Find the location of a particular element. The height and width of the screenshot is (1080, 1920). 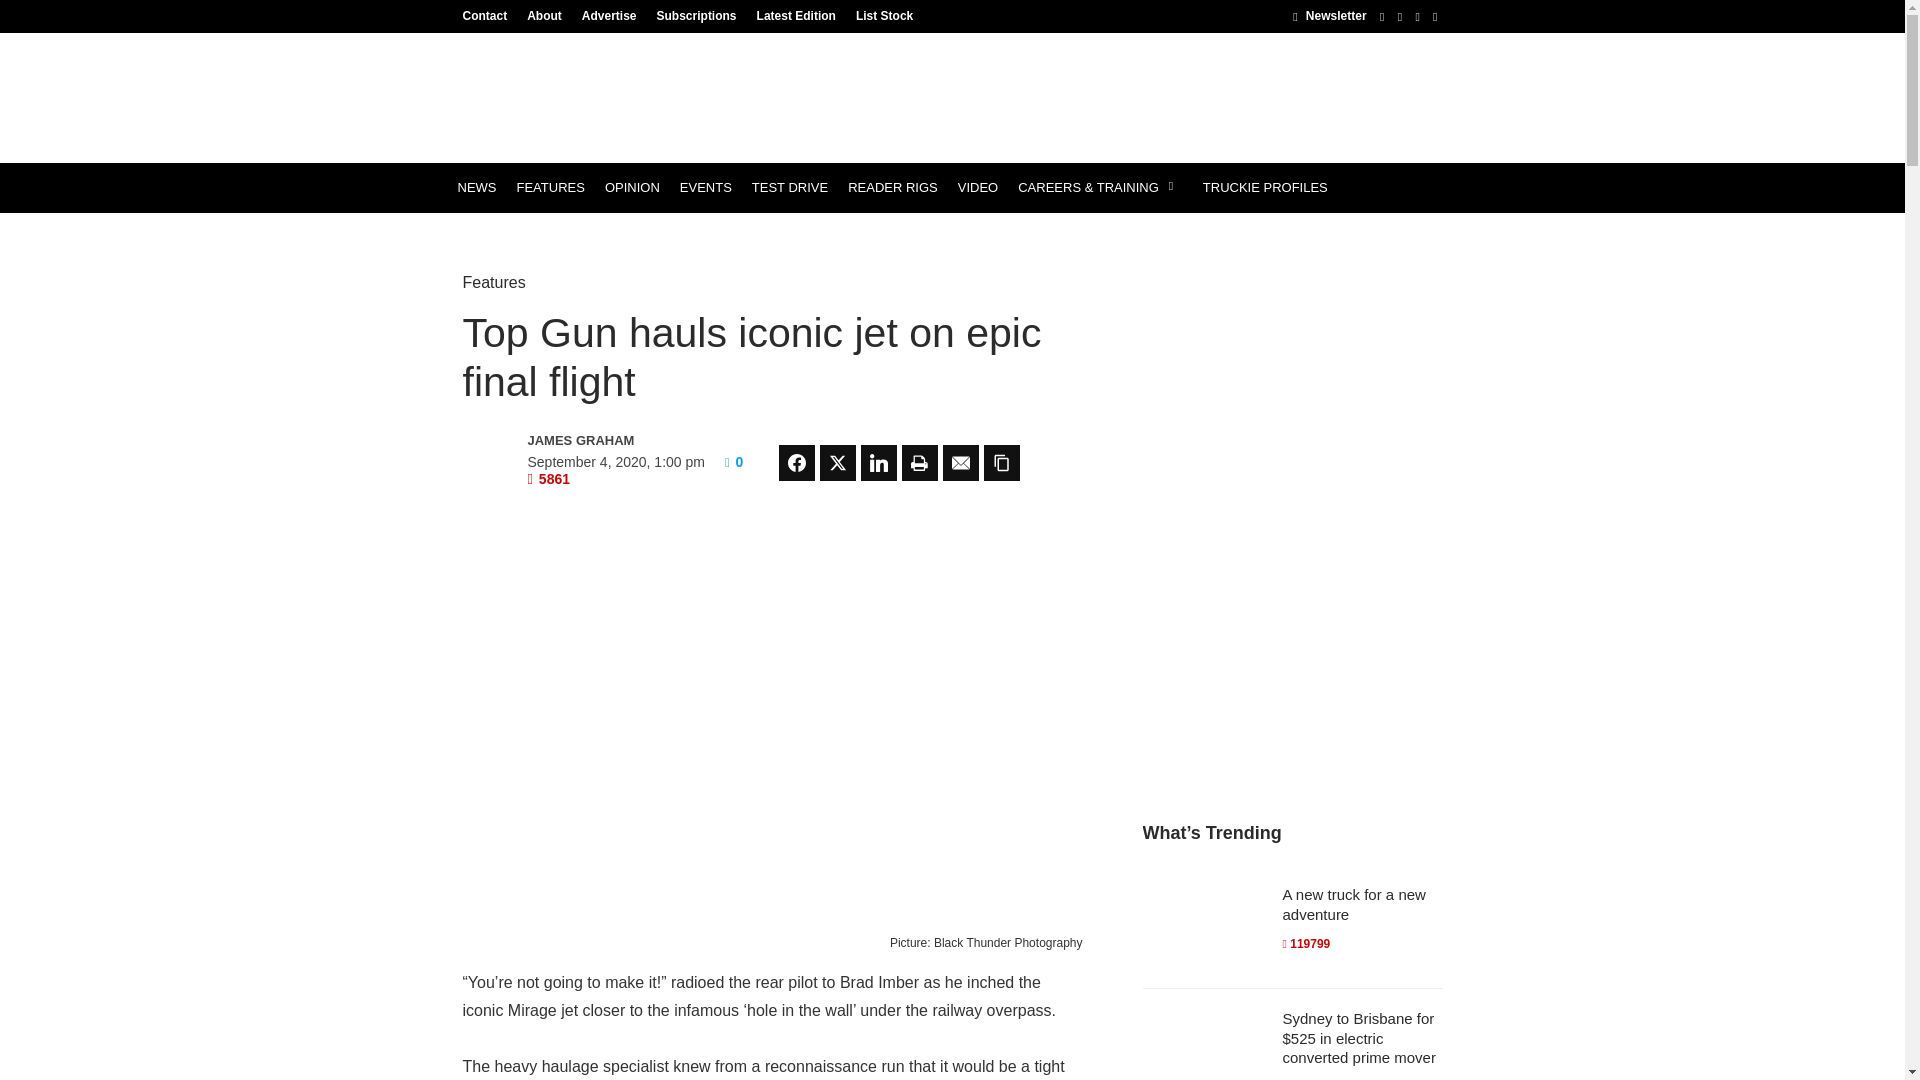

Contact is located at coordinates (489, 15).